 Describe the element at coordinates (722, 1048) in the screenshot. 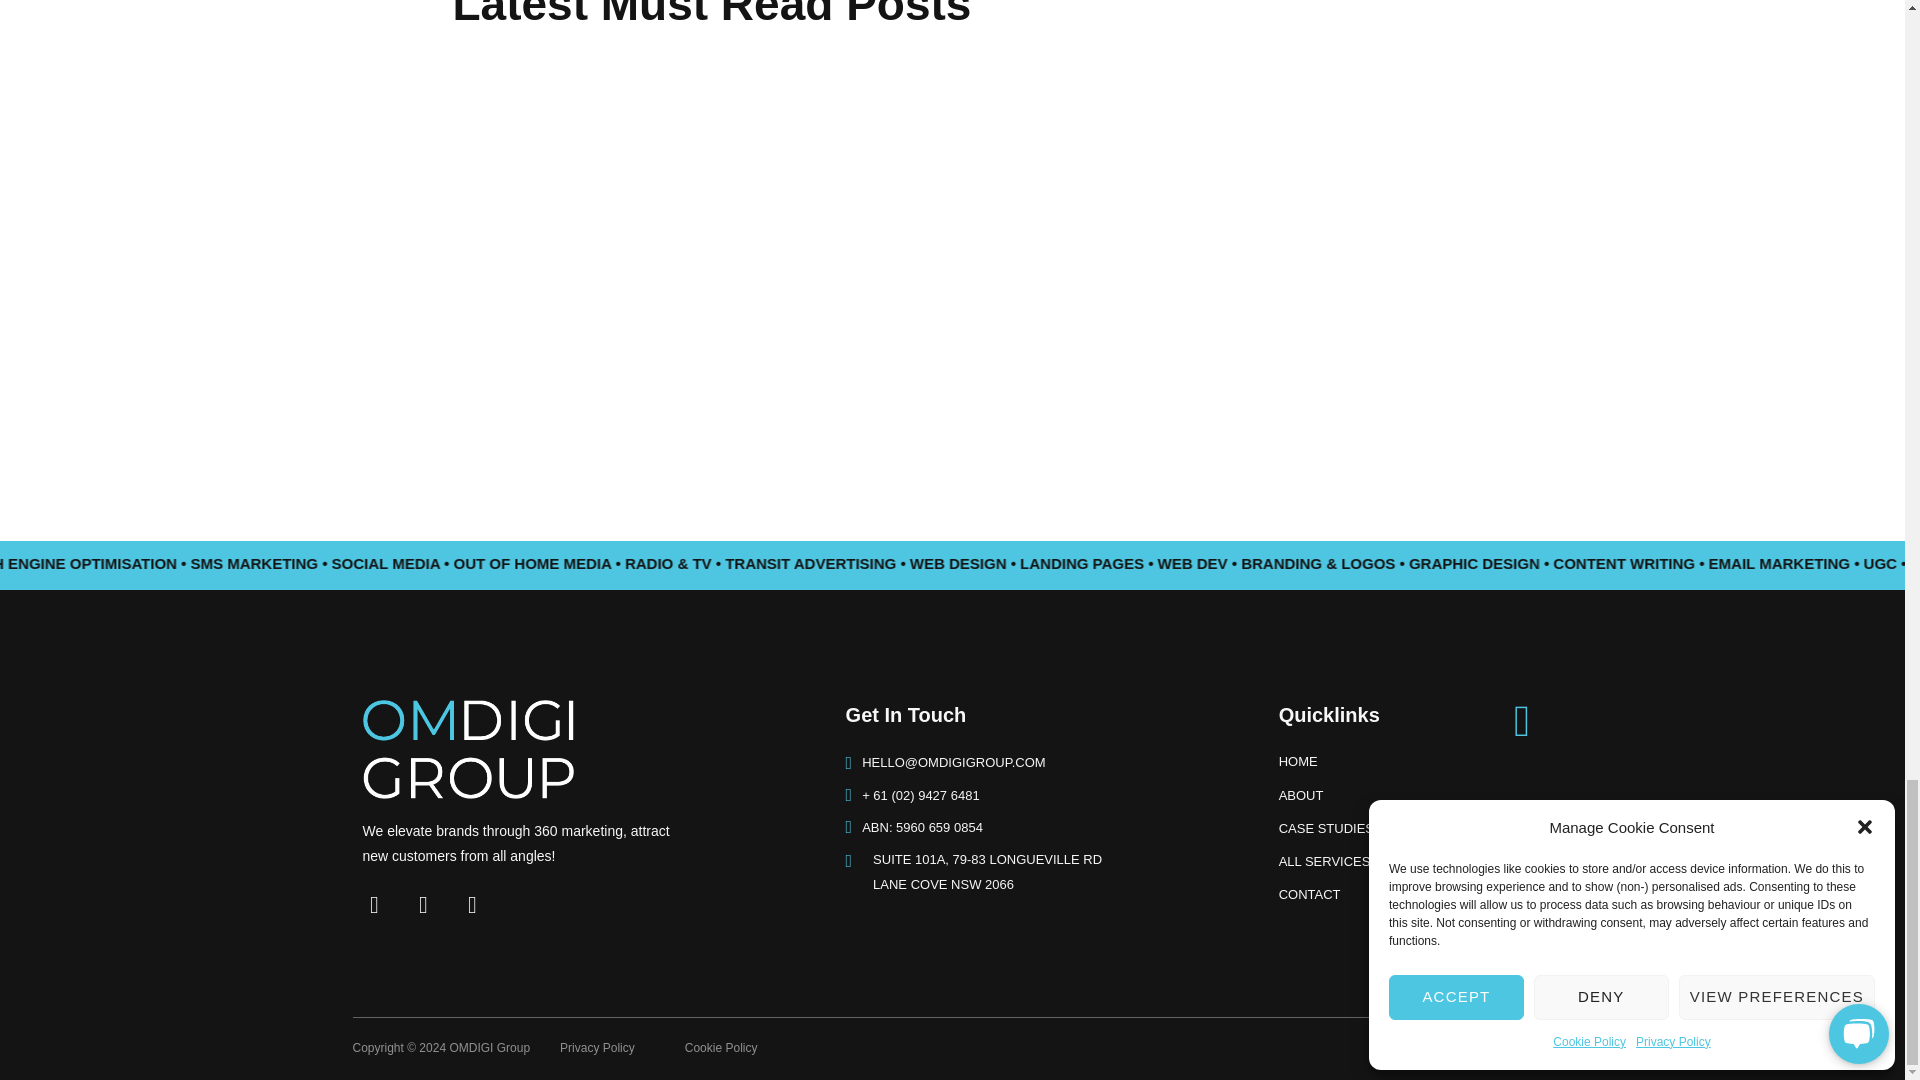

I see `Latest Must Read Posts` at that location.